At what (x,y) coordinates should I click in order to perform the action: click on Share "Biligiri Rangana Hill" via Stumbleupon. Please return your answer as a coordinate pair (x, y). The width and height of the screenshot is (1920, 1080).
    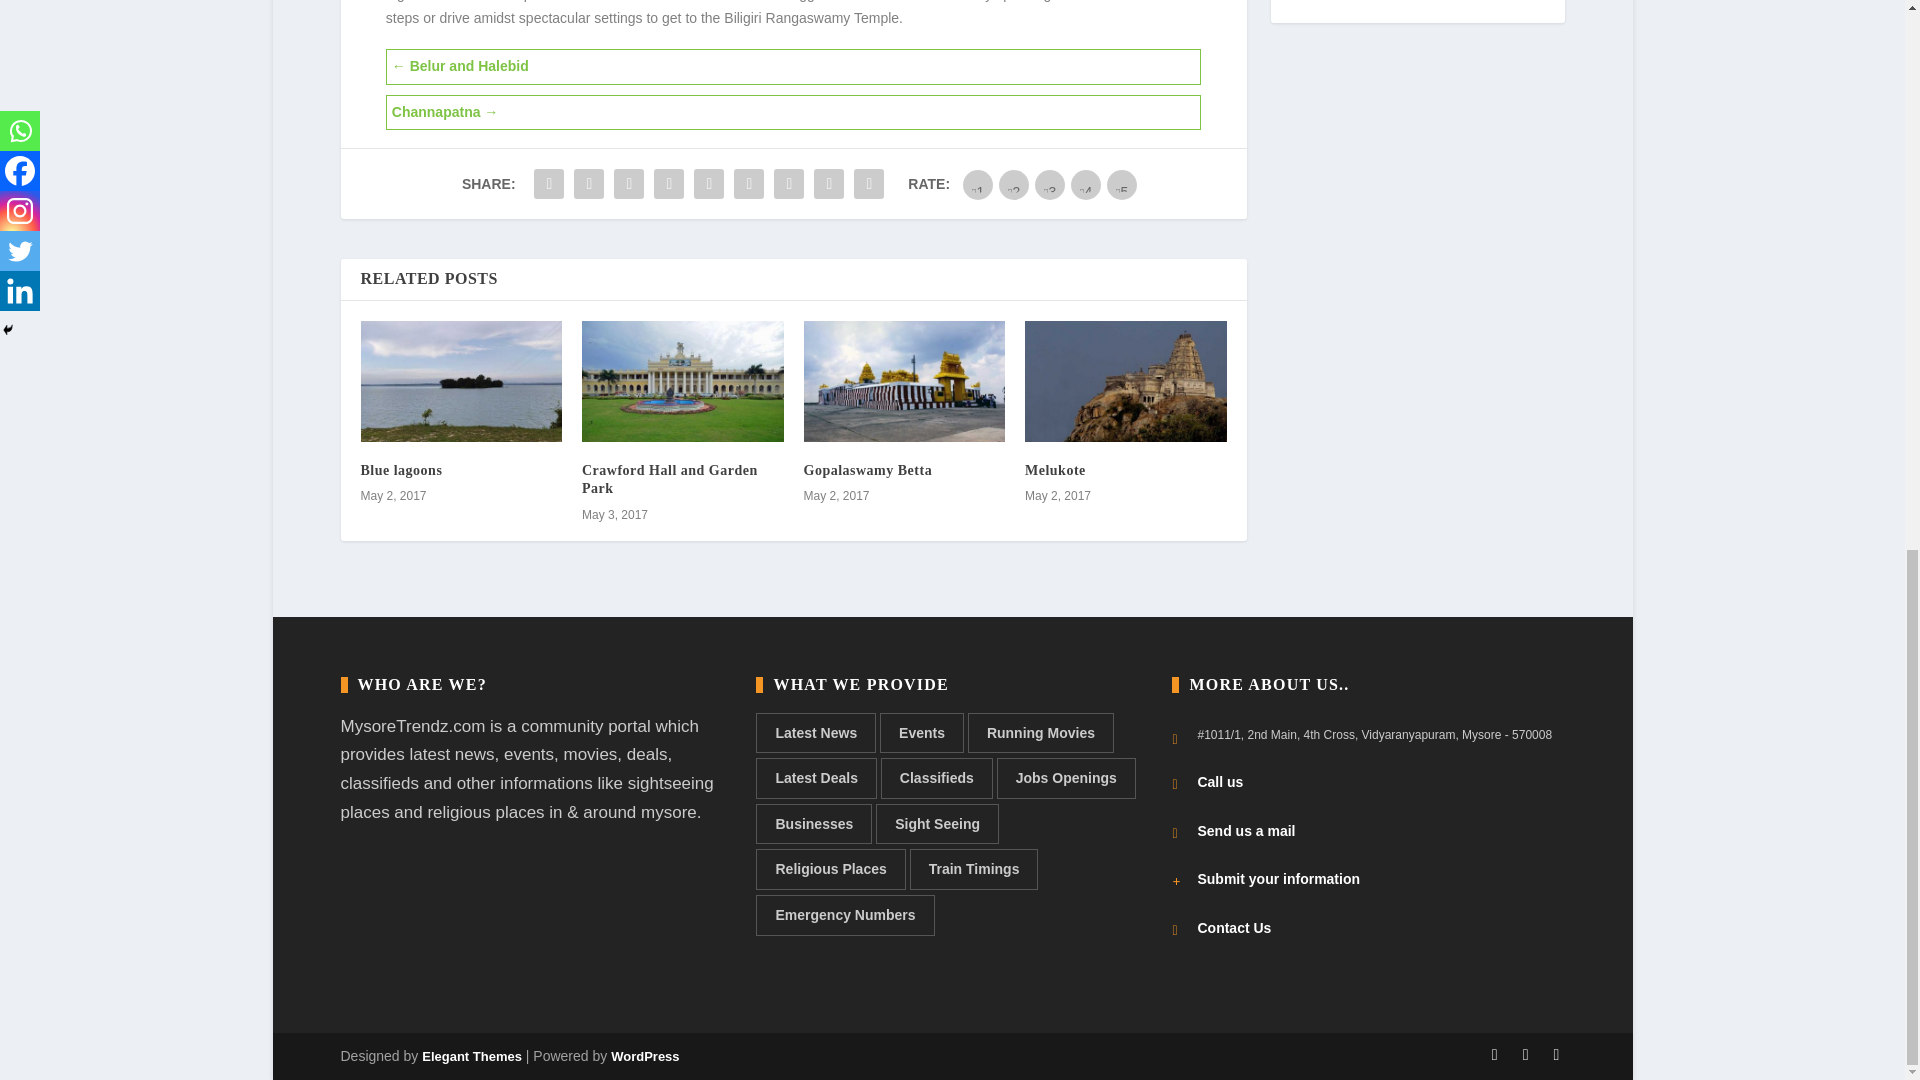
    Looking at the image, I should click on (788, 184).